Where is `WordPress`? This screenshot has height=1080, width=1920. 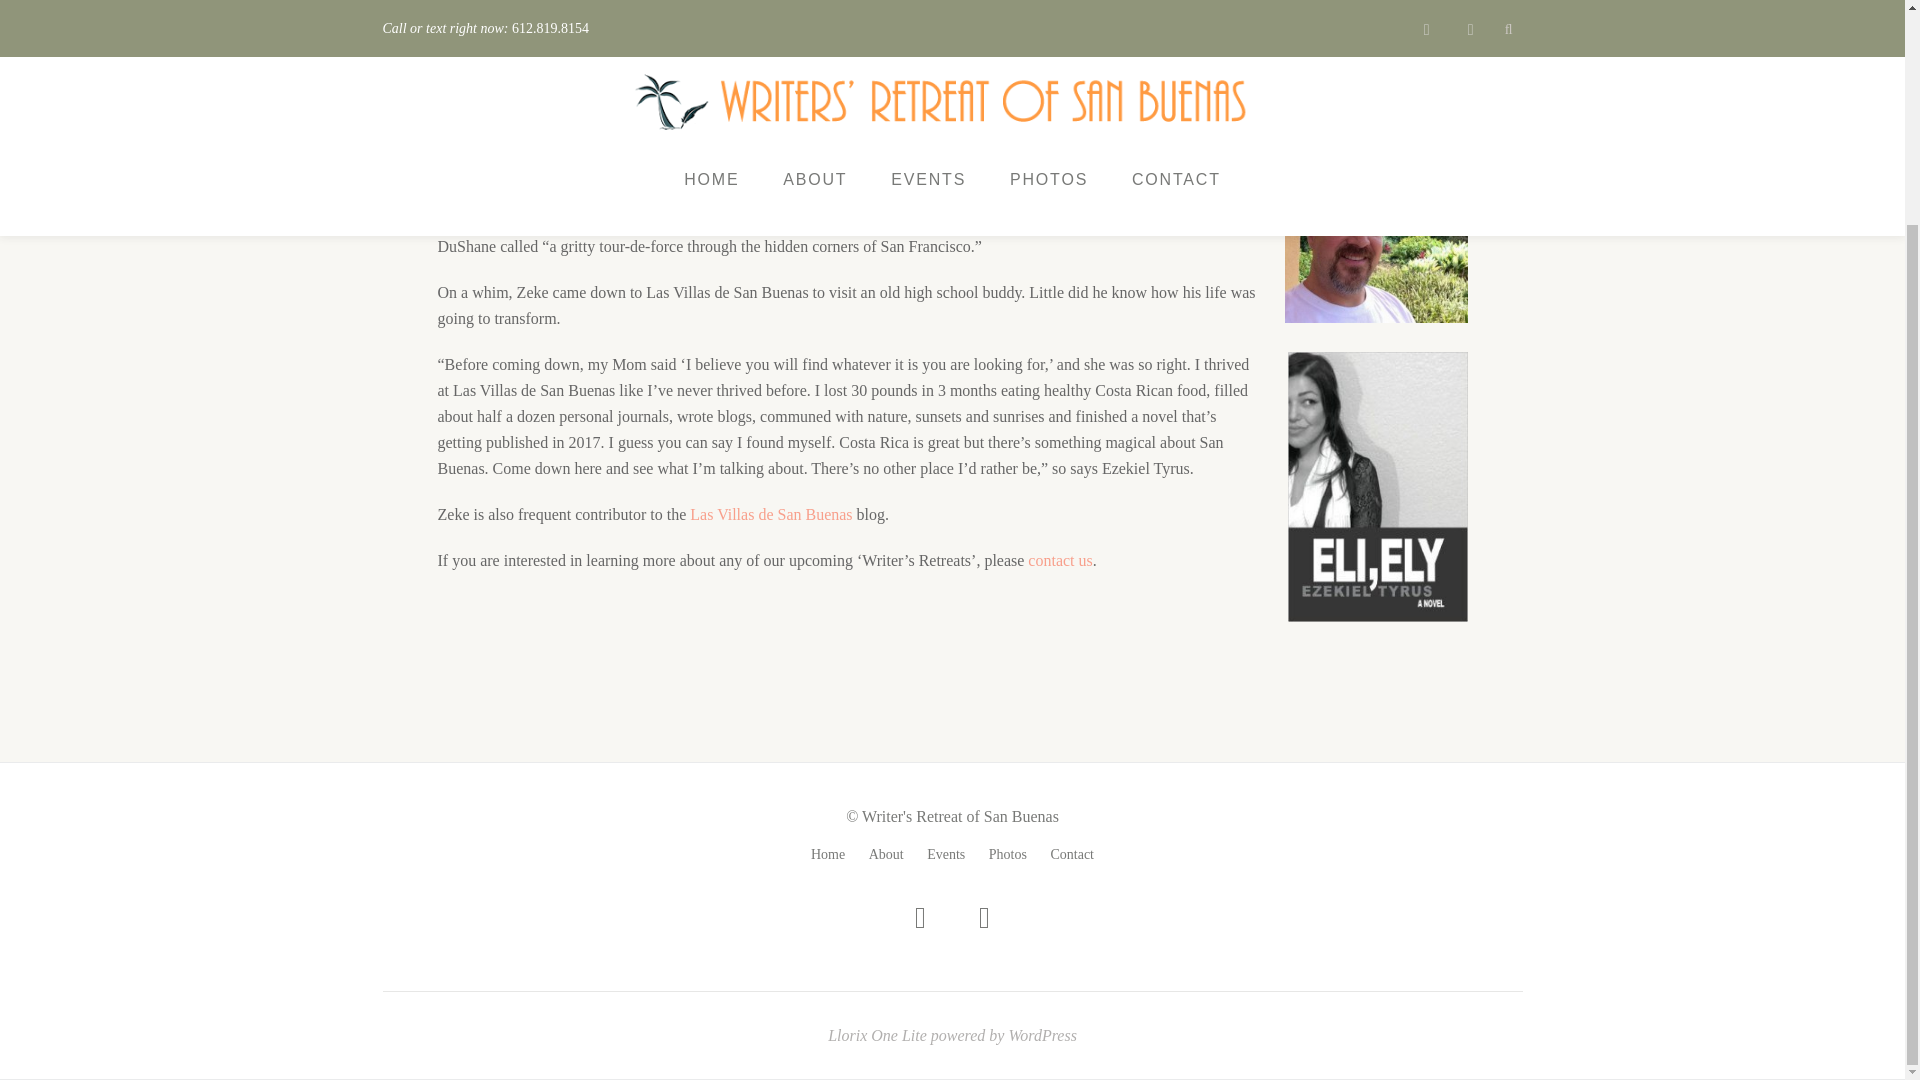 WordPress is located at coordinates (1042, 1036).